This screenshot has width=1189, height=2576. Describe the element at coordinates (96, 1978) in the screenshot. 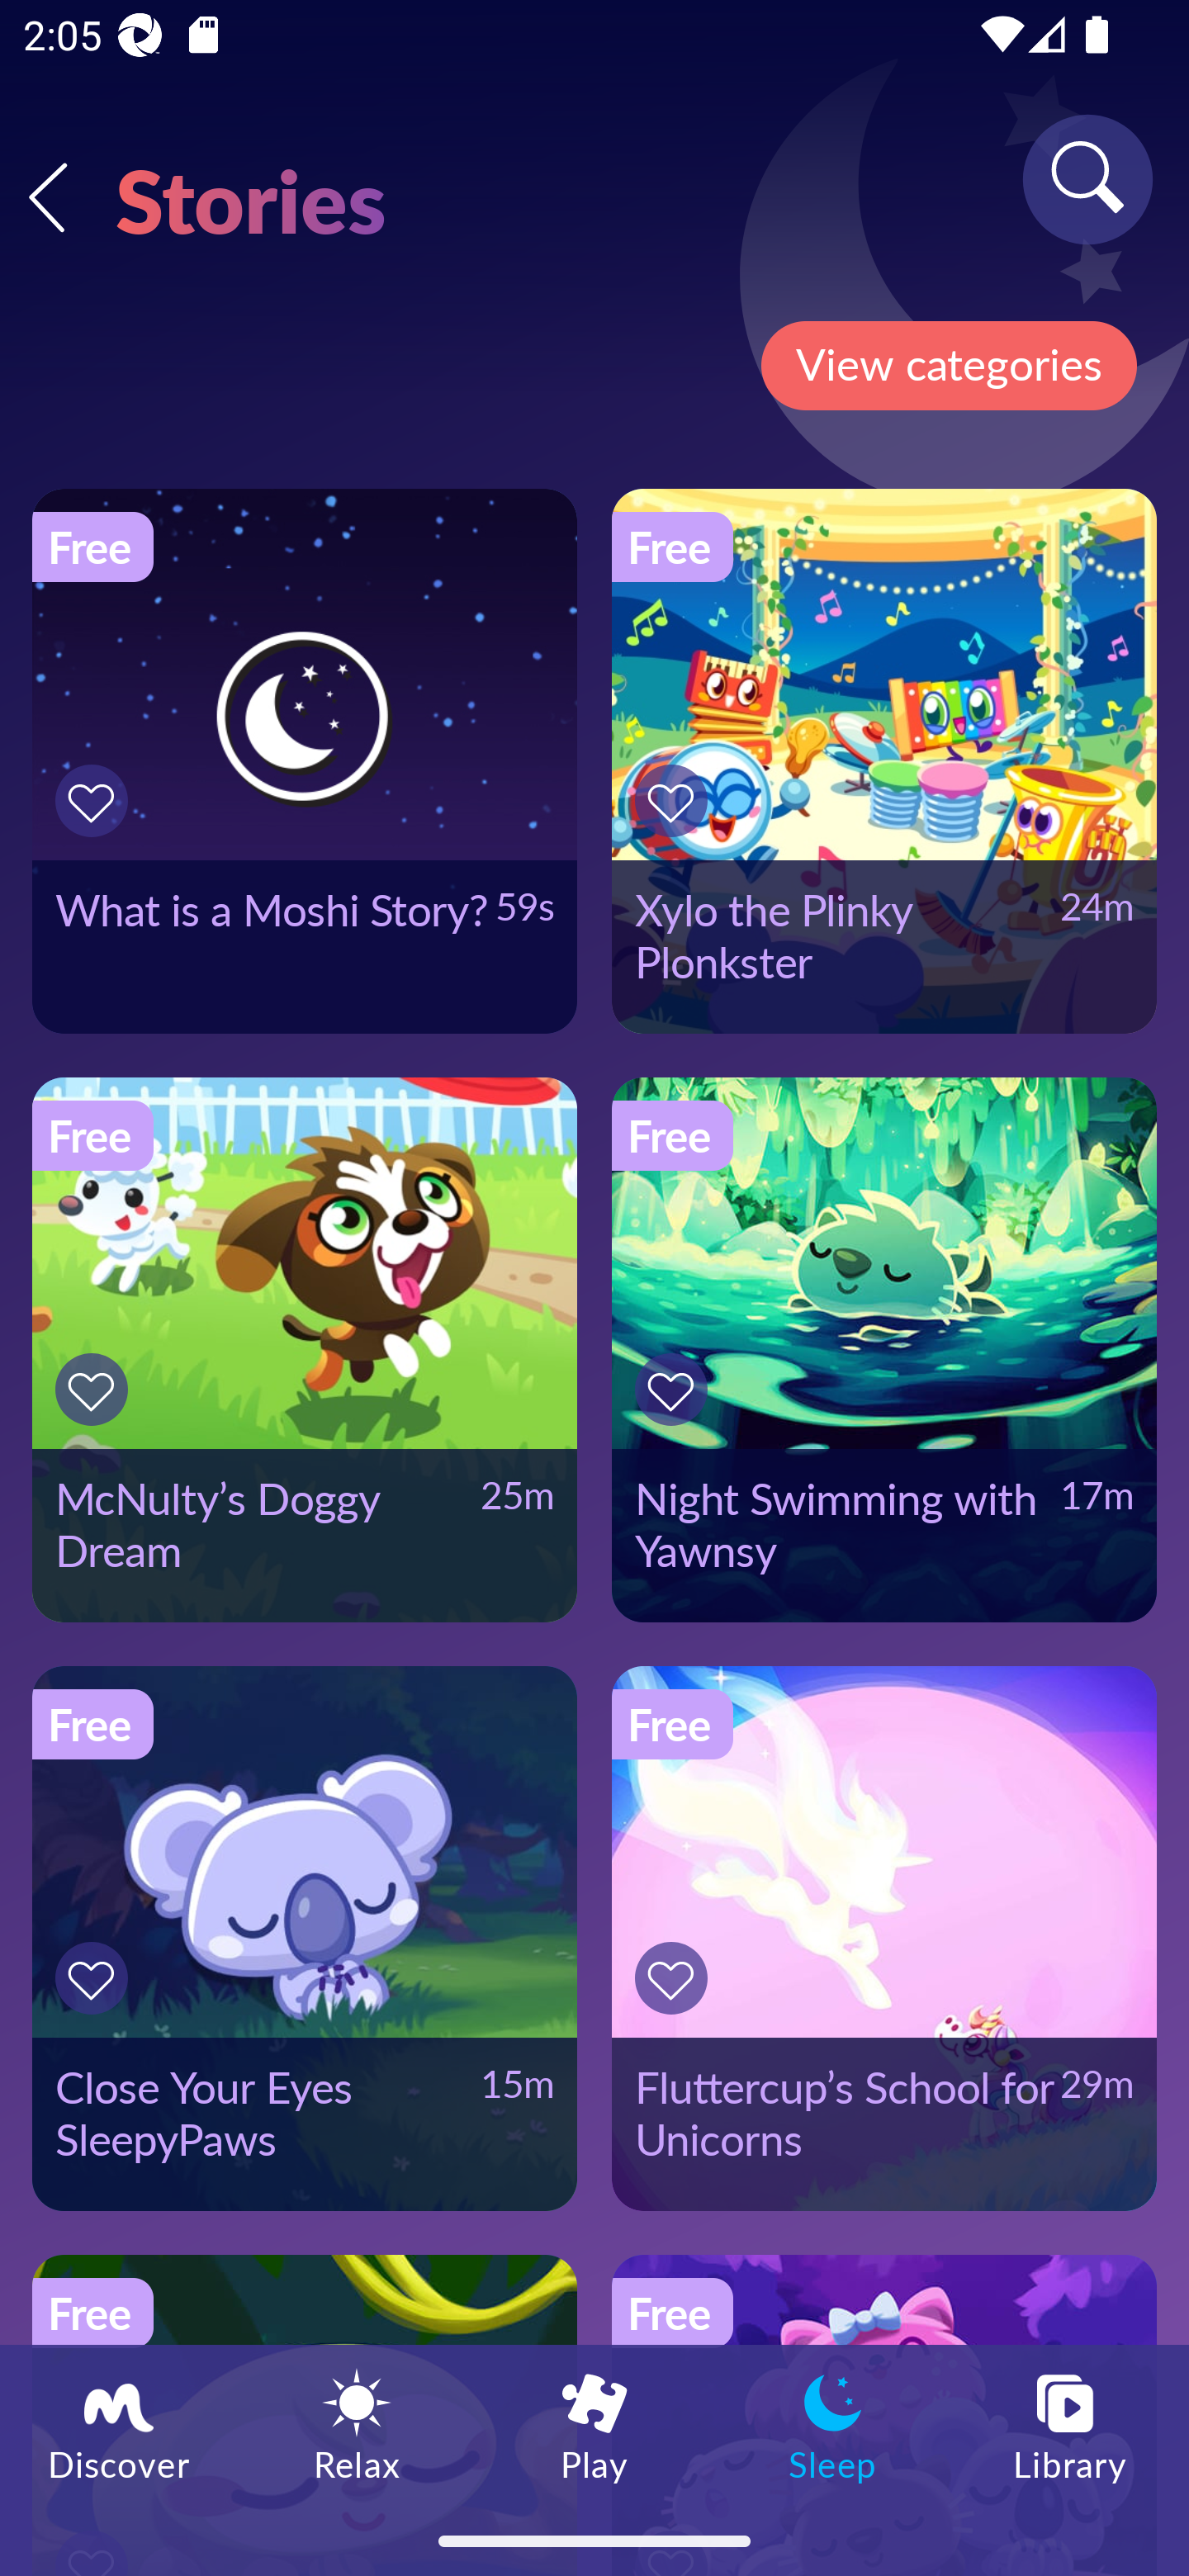

I see `Button` at that location.